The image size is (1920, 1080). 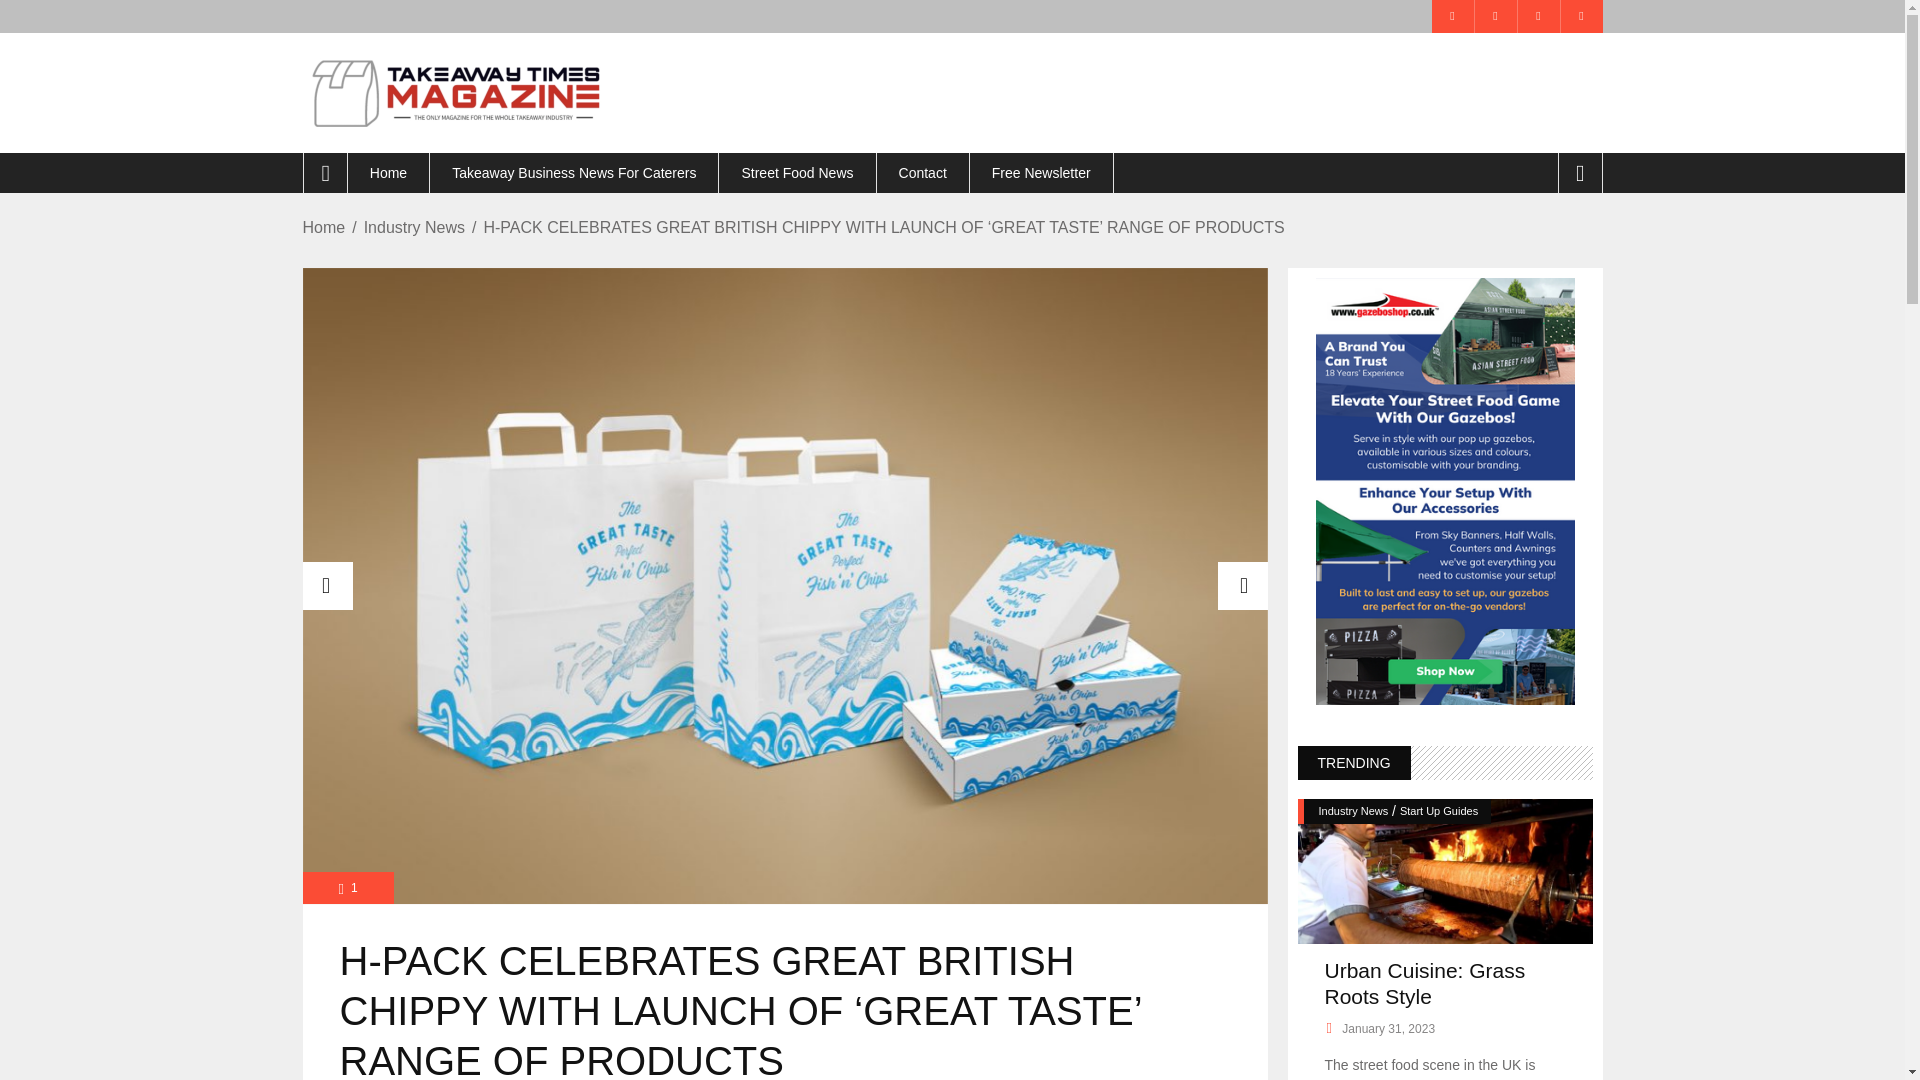 What do you see at coordinates (388, 173) in the screenshot?
I see `Home` at bounding box center [388, 173].